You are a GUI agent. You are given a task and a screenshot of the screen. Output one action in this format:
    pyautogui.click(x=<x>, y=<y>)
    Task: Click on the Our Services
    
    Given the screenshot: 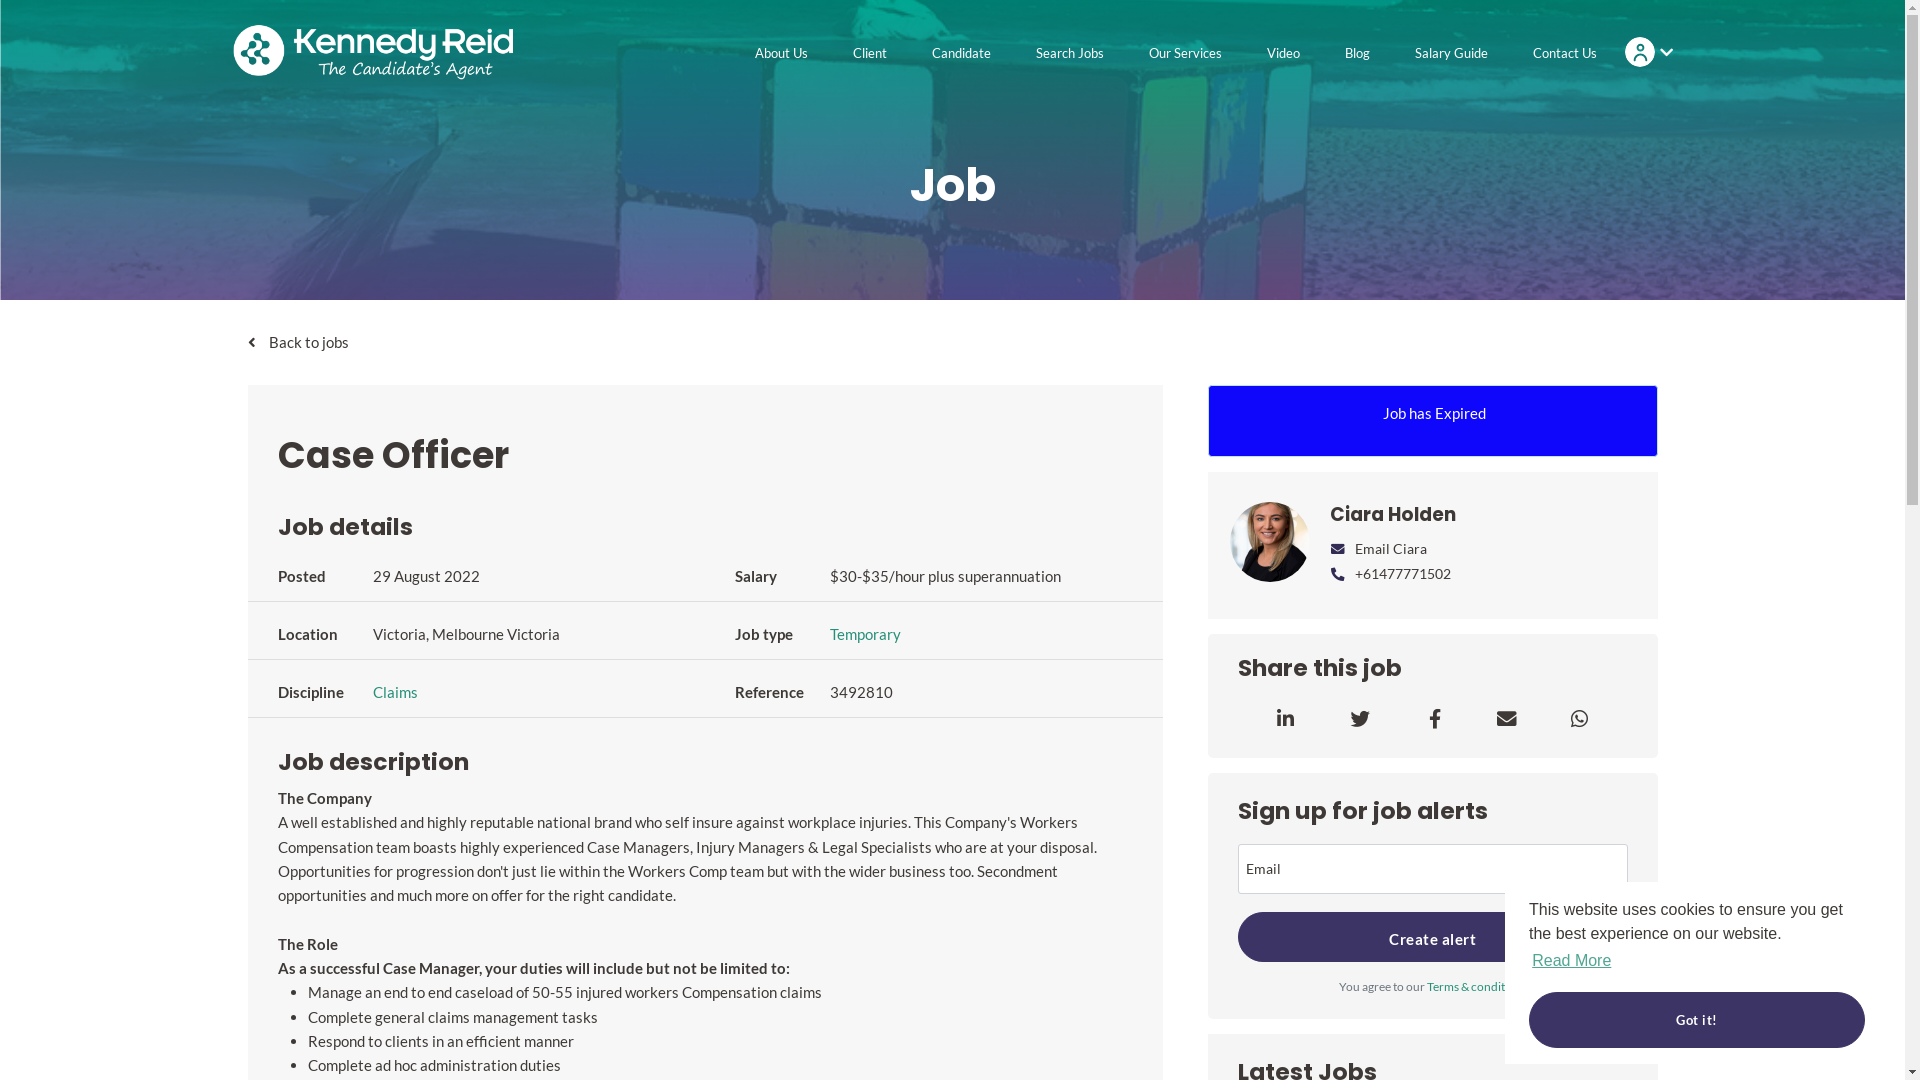 What is the action you would take?
    pyautogui.click(x=1186, y=53)
    